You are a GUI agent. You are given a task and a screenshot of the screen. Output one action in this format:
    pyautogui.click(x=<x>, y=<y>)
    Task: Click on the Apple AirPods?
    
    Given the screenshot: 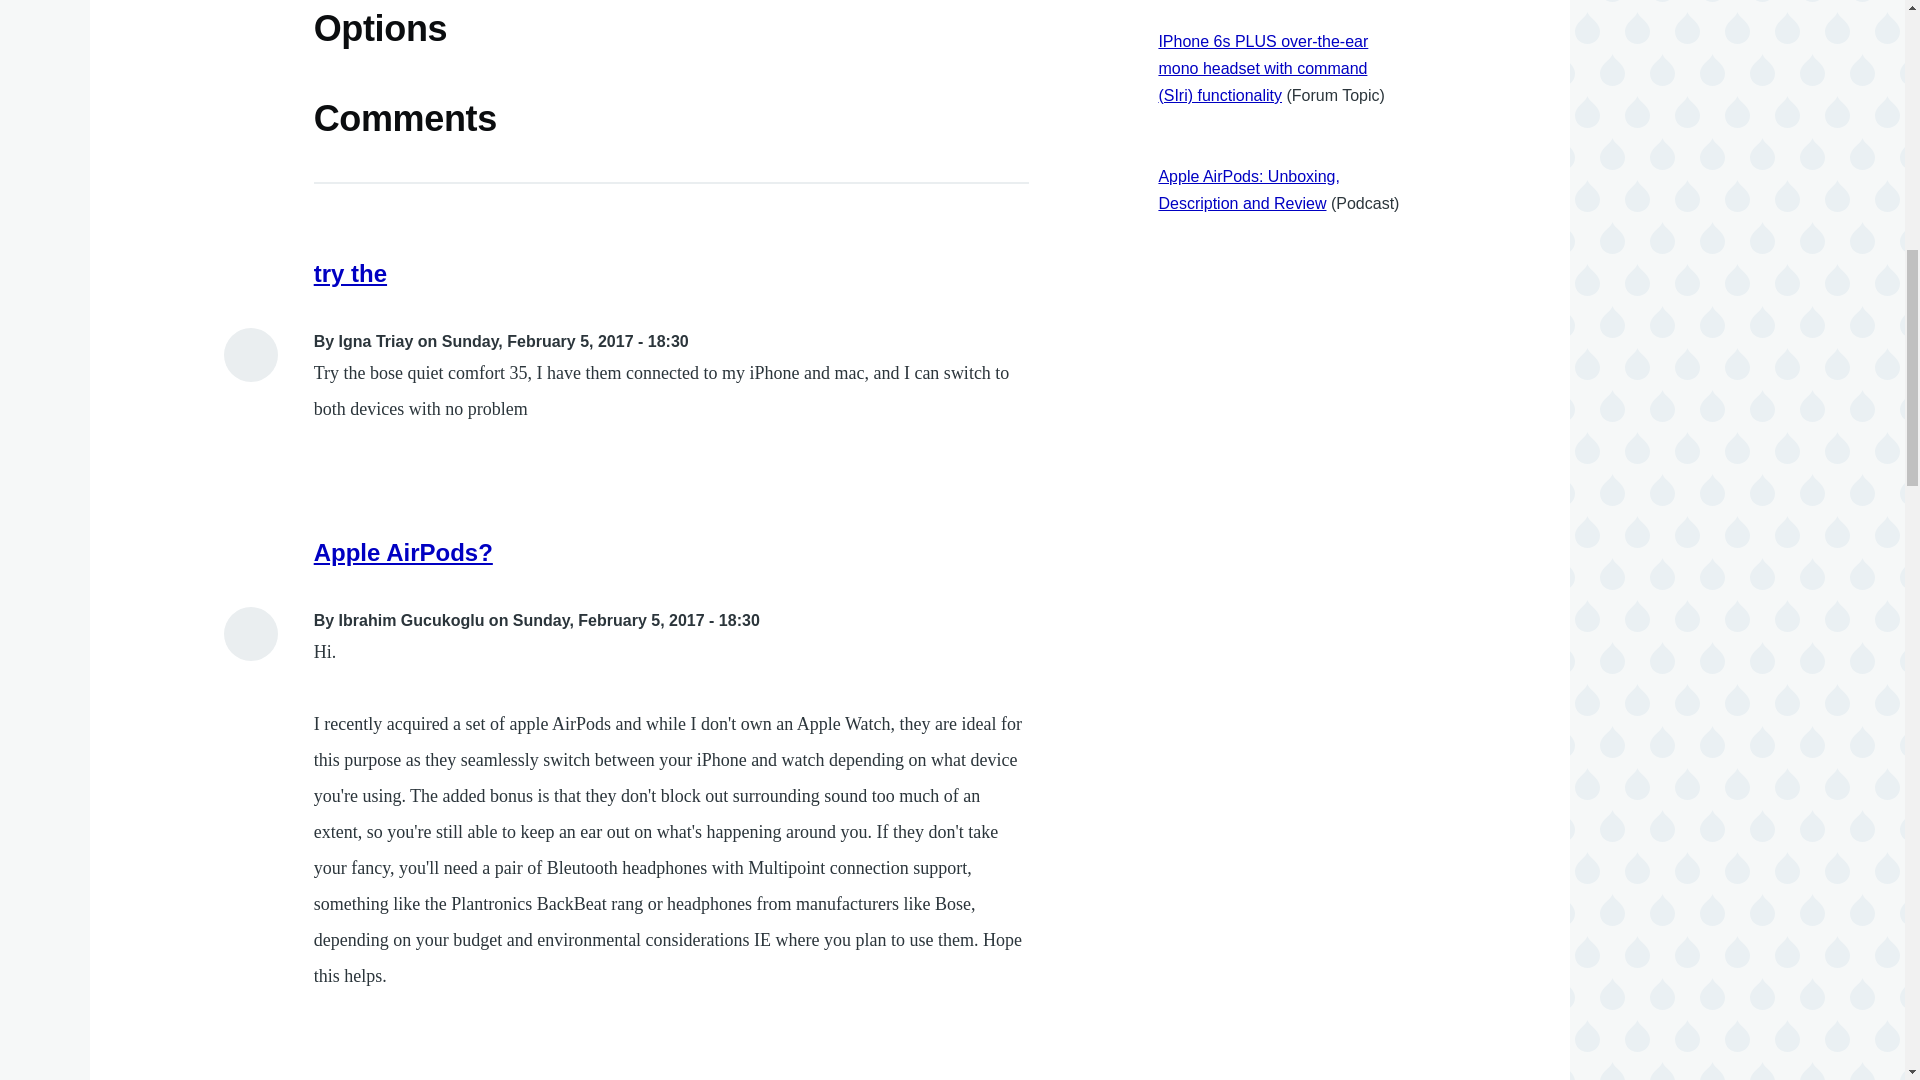 What is the action you would take?
    pyautogui.click(x=404, y=552)
    